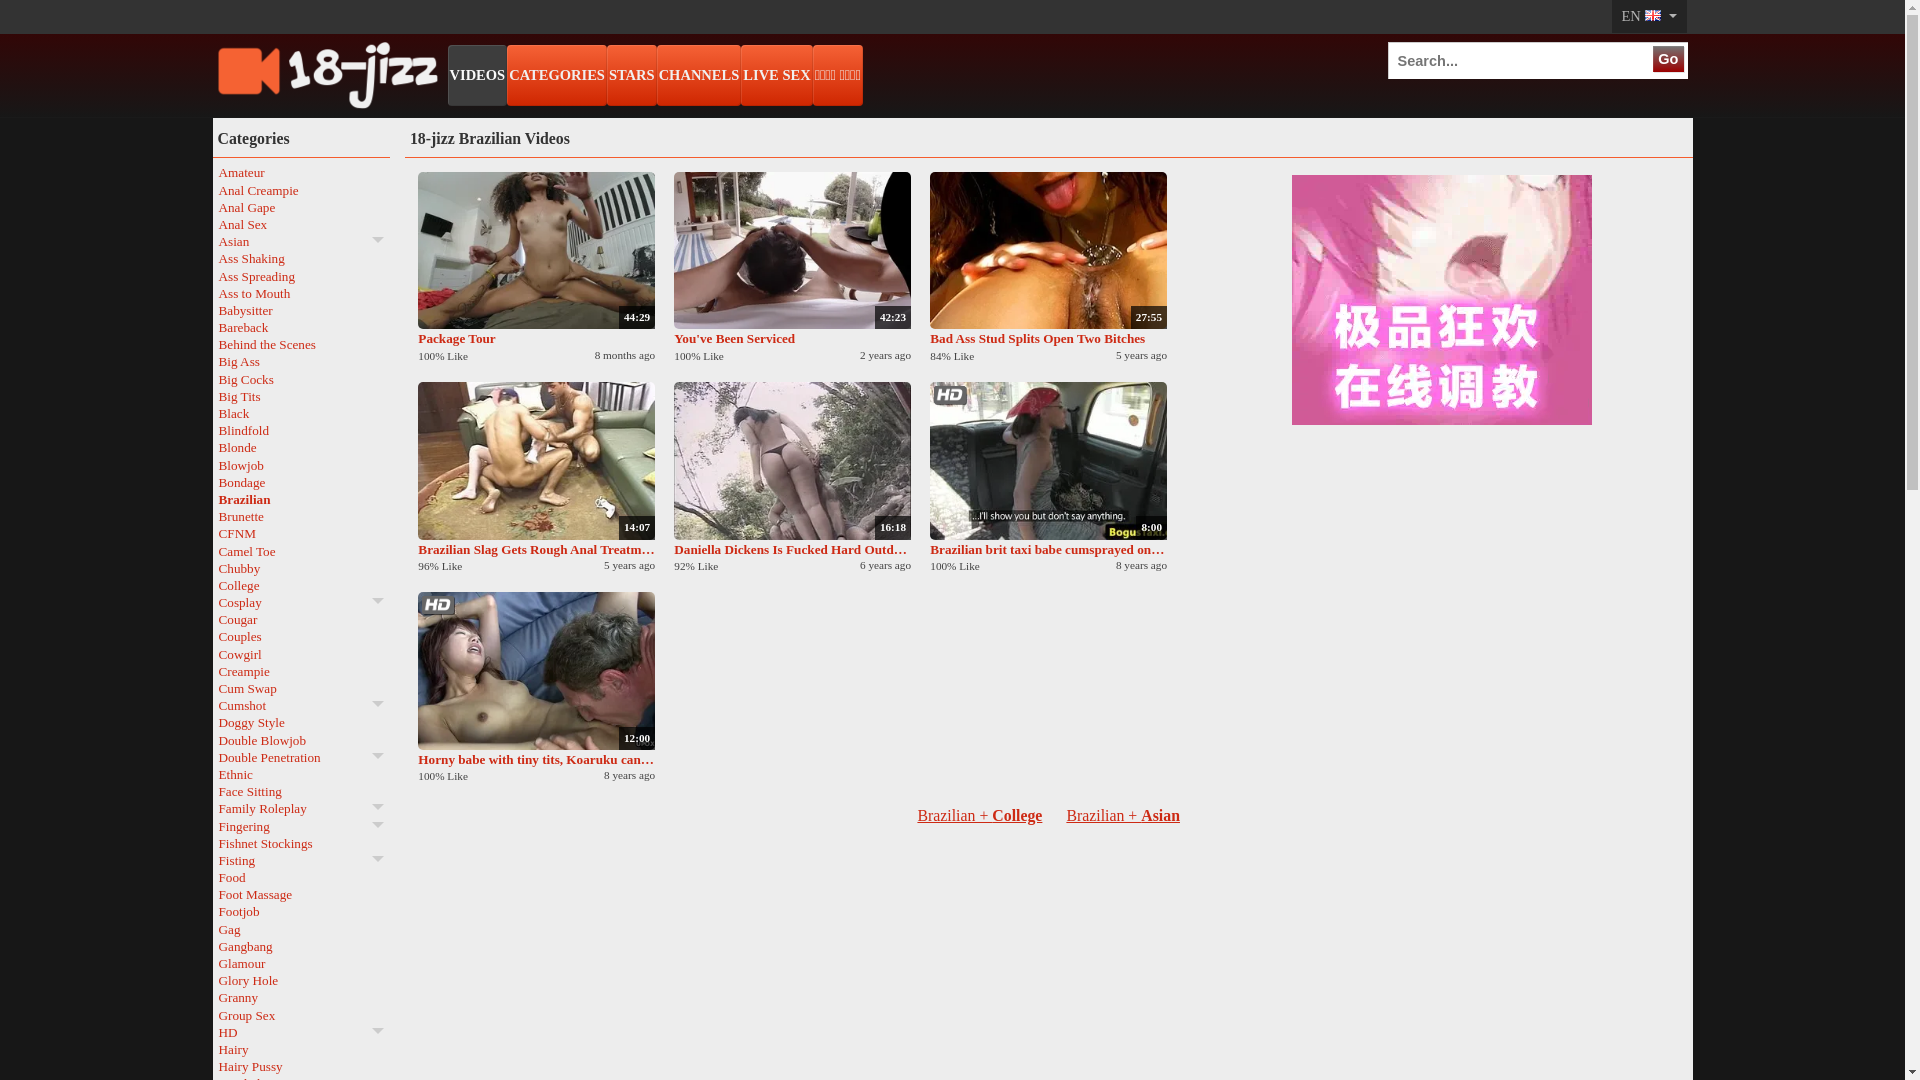 The image size is (1920, 1080). What do you see at coordinates (301, 792) in the screenshot?
I see `Face Sitting` at bounding box center [301, 792].